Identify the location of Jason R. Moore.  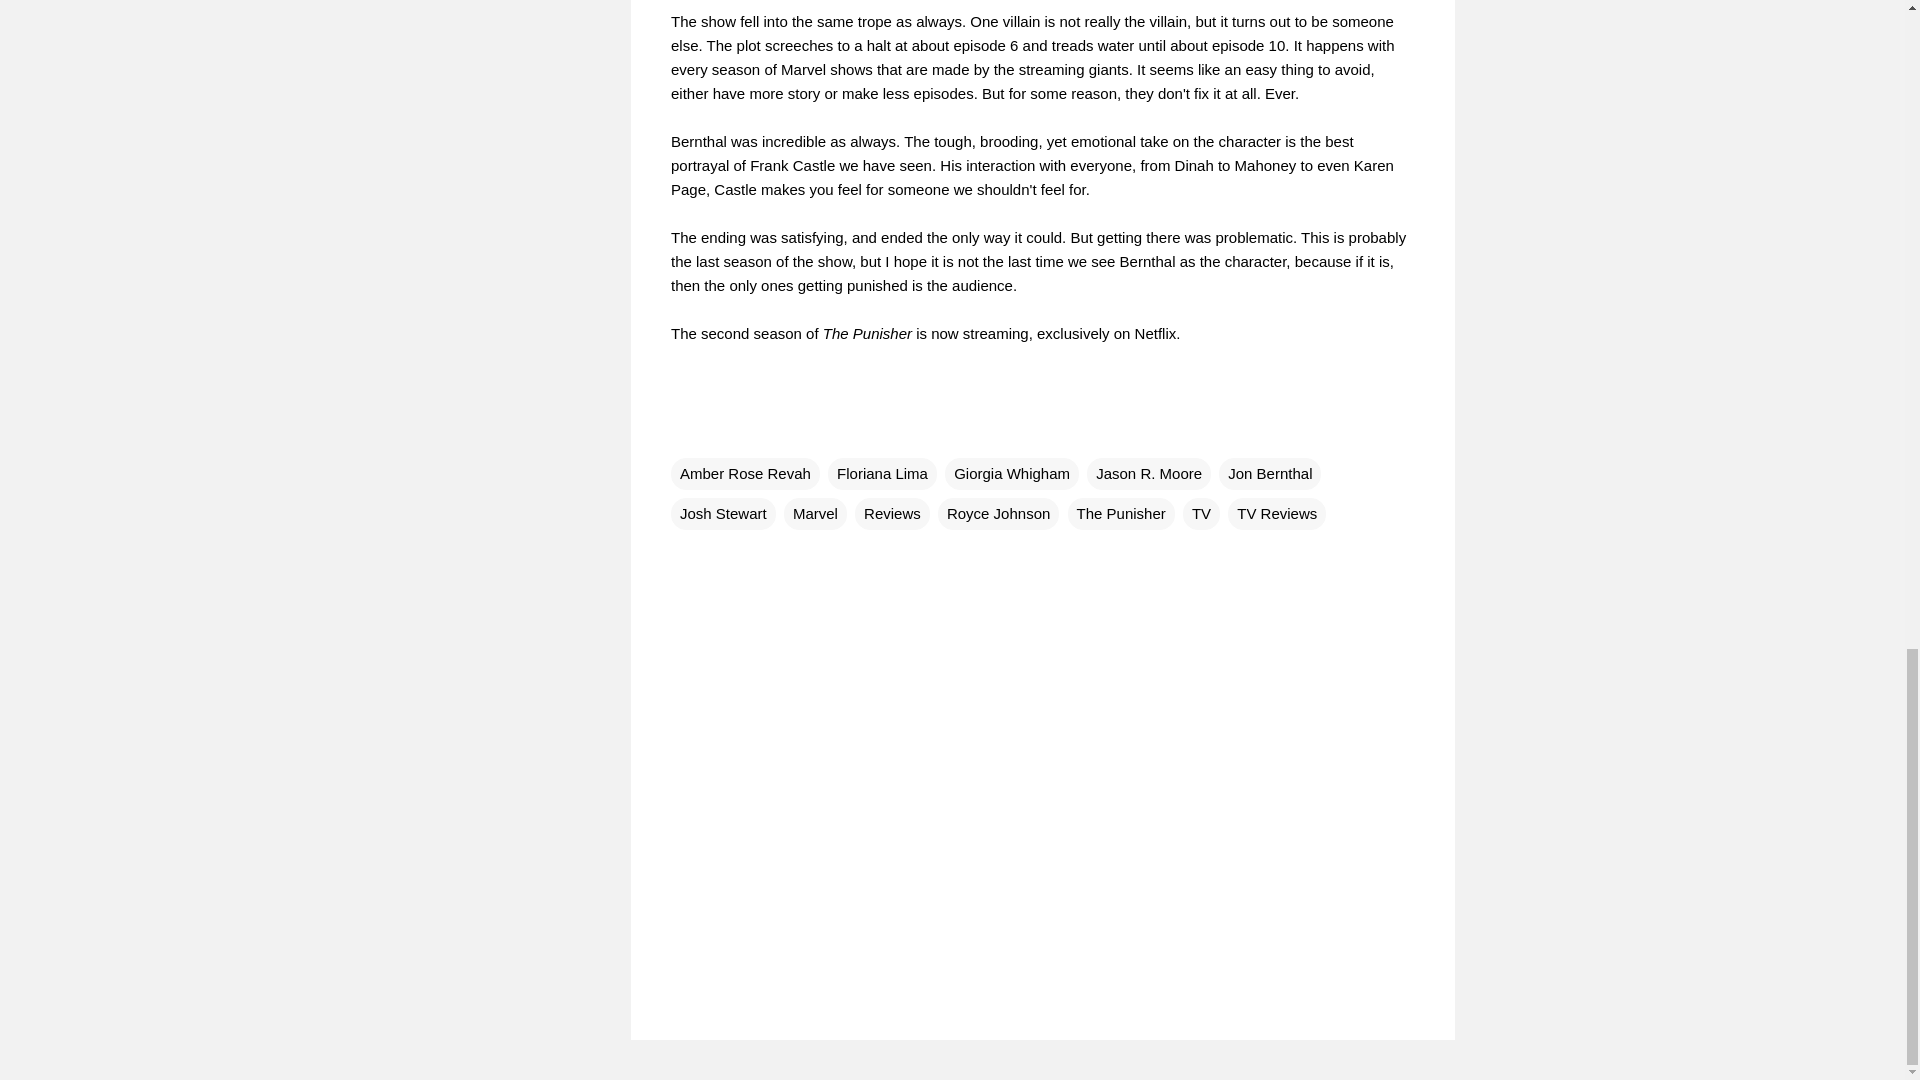
(1148, 472).